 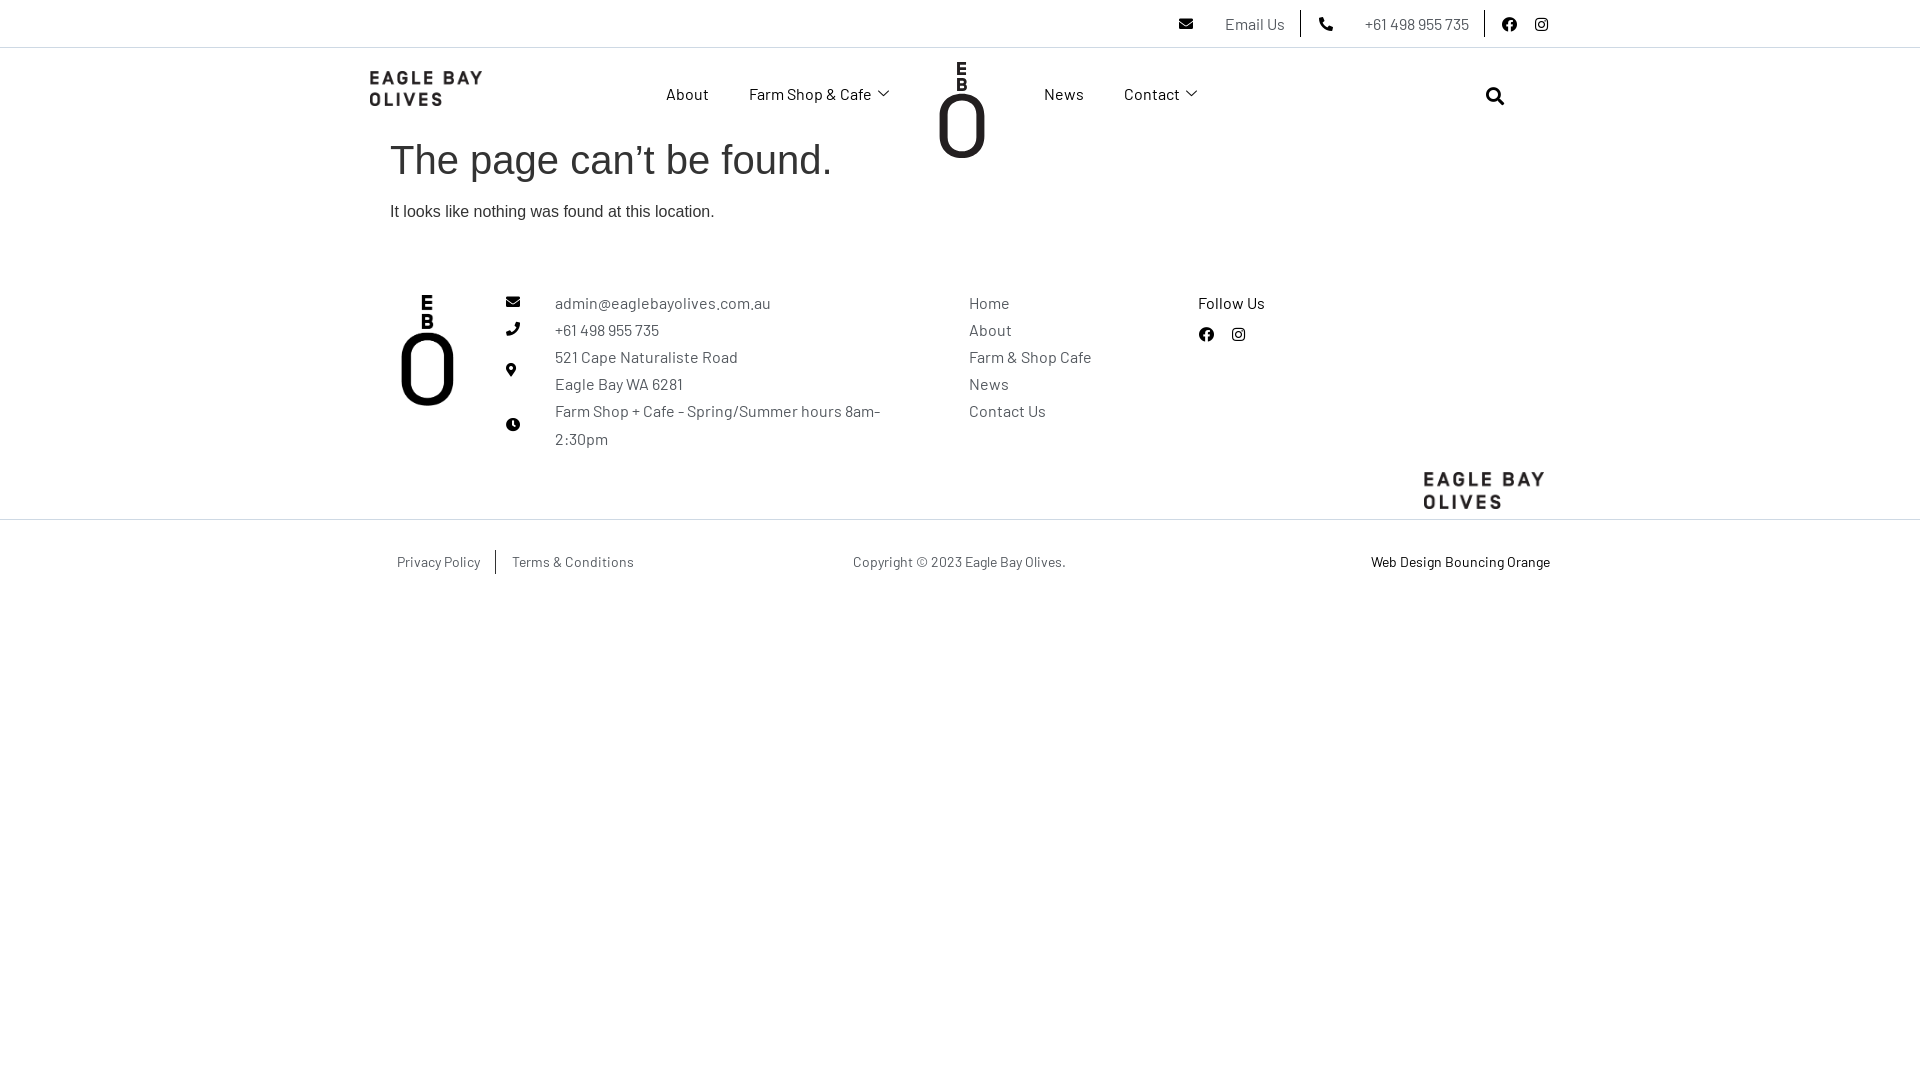 What do you see at coordinates (1052, 410) in the screenshot?
I see `Contact Us` at bounding box center [1052, 410].